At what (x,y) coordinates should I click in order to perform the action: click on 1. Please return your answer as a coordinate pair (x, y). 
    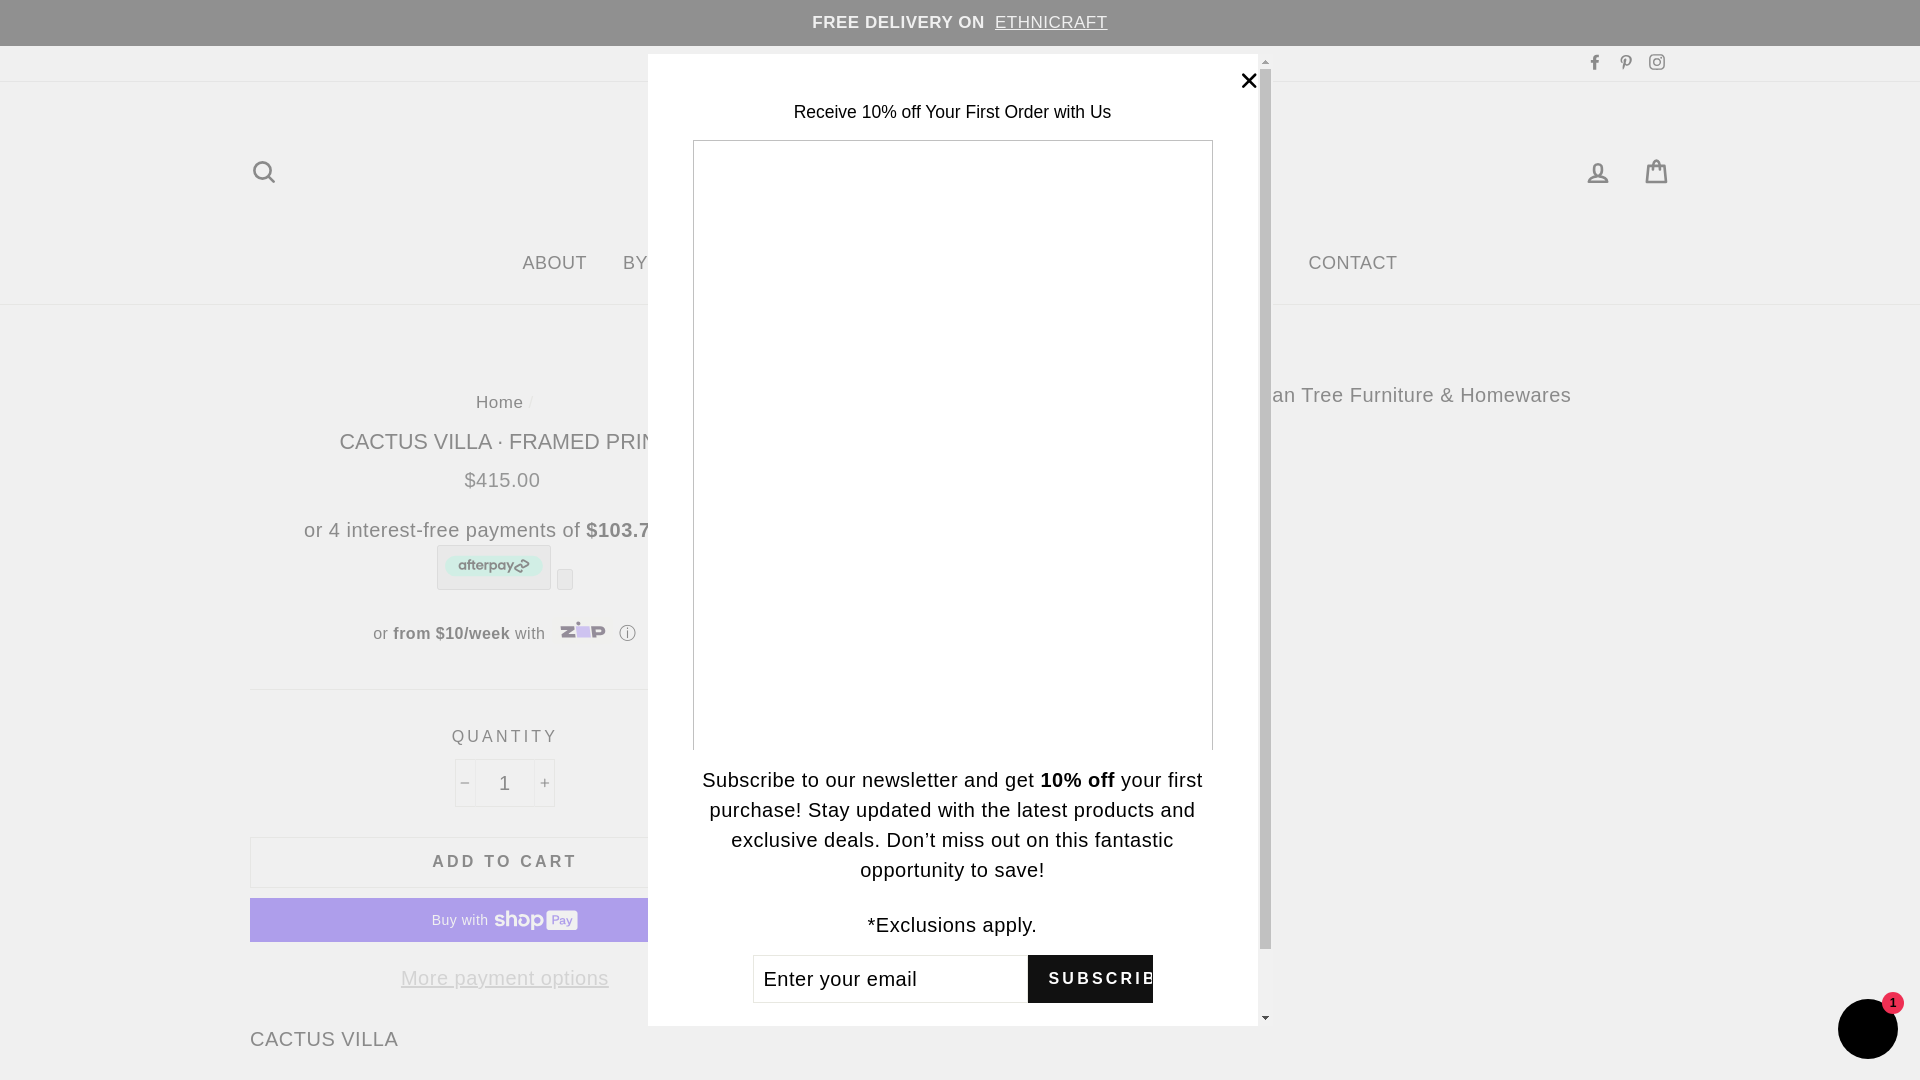
    Looking at the image, I should click on (504, 782).